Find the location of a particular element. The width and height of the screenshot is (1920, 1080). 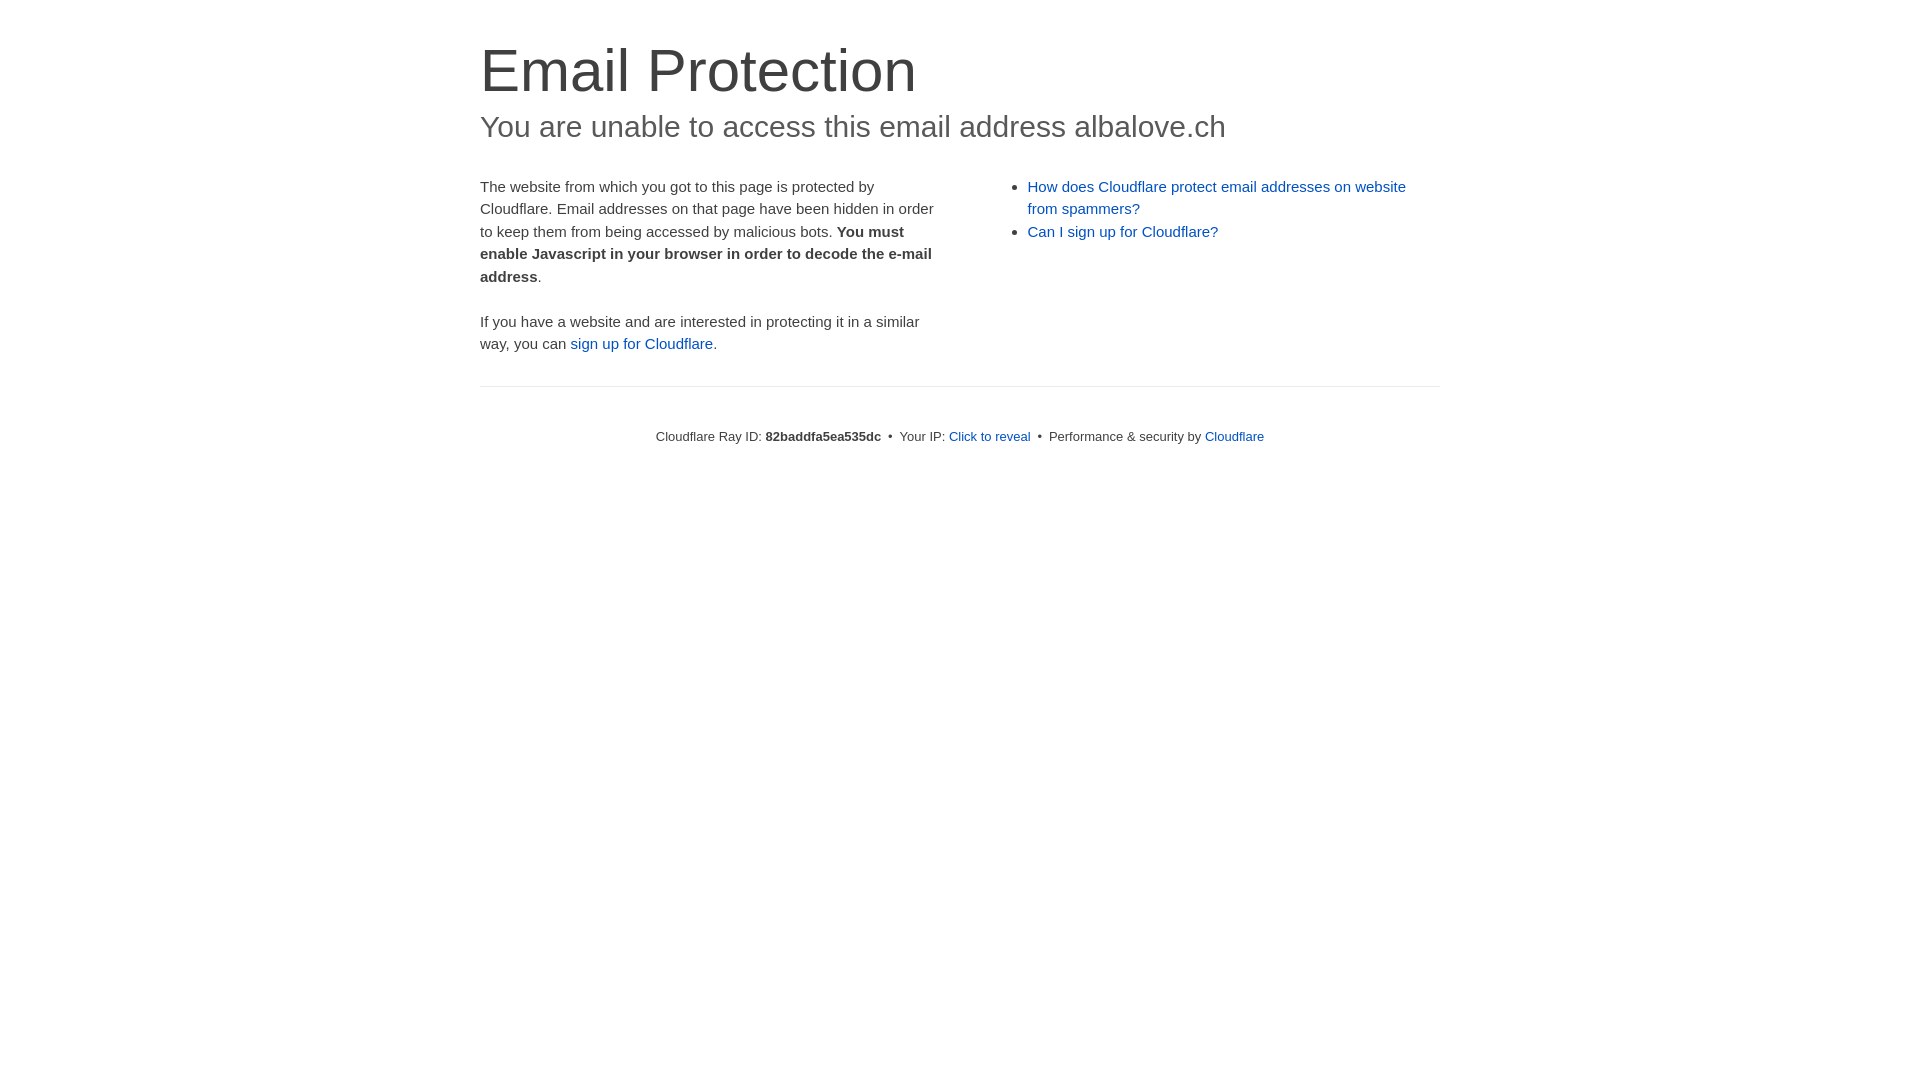

Click to reveal is located at coordinates (990, 436).